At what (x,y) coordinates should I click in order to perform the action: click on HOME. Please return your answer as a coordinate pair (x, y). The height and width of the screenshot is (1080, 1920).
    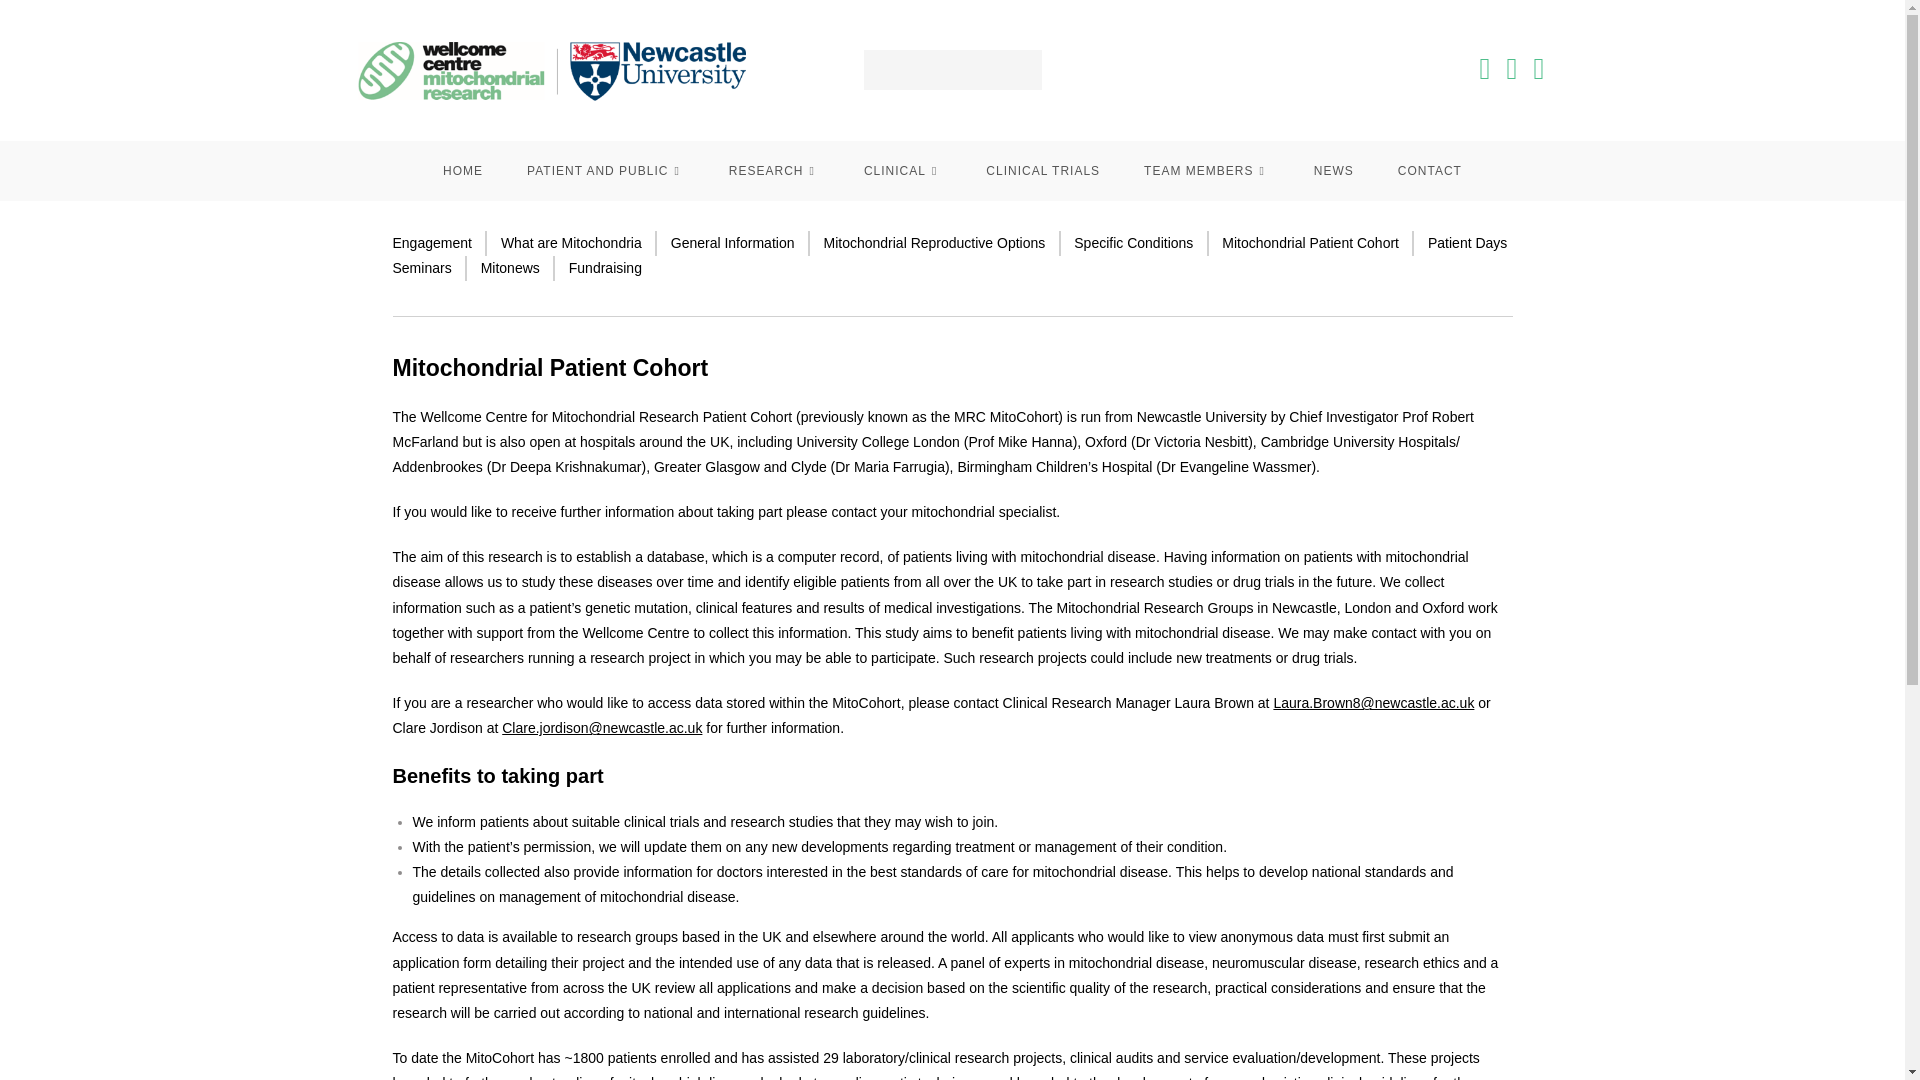
    Looking at the image, I should click on (462, 170).